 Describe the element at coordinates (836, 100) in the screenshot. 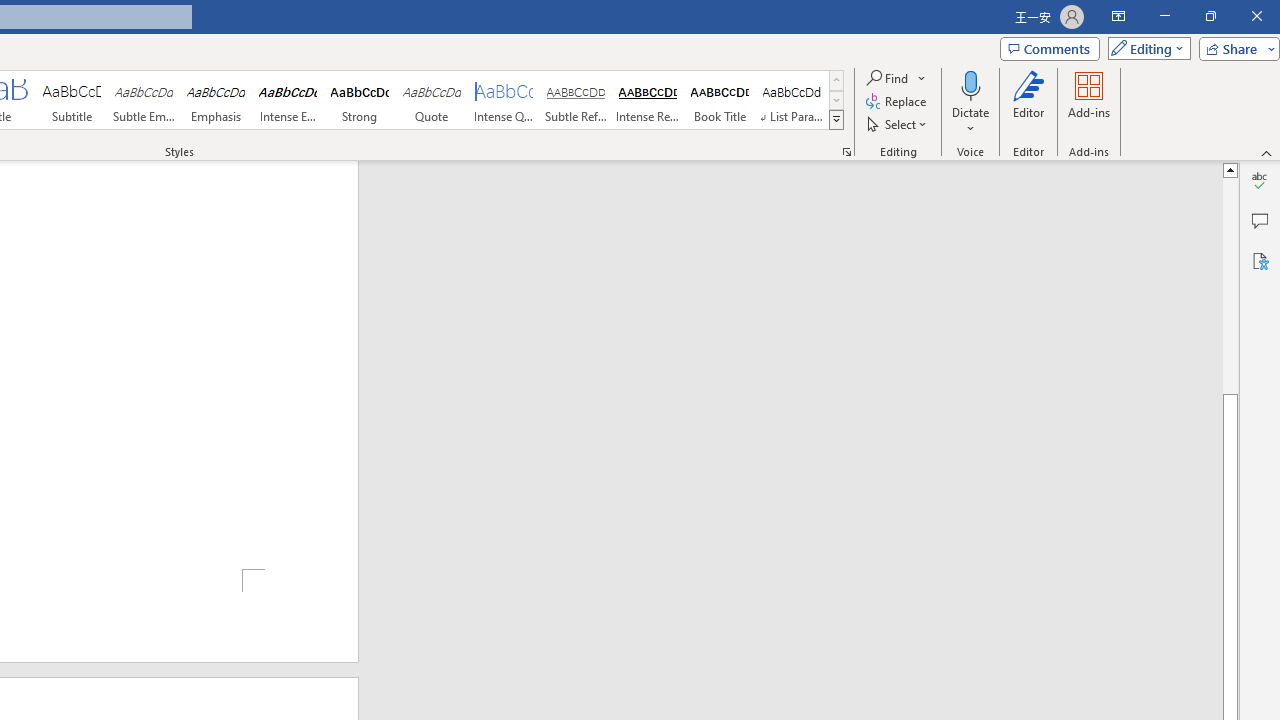

I see `Row Down` at that location.